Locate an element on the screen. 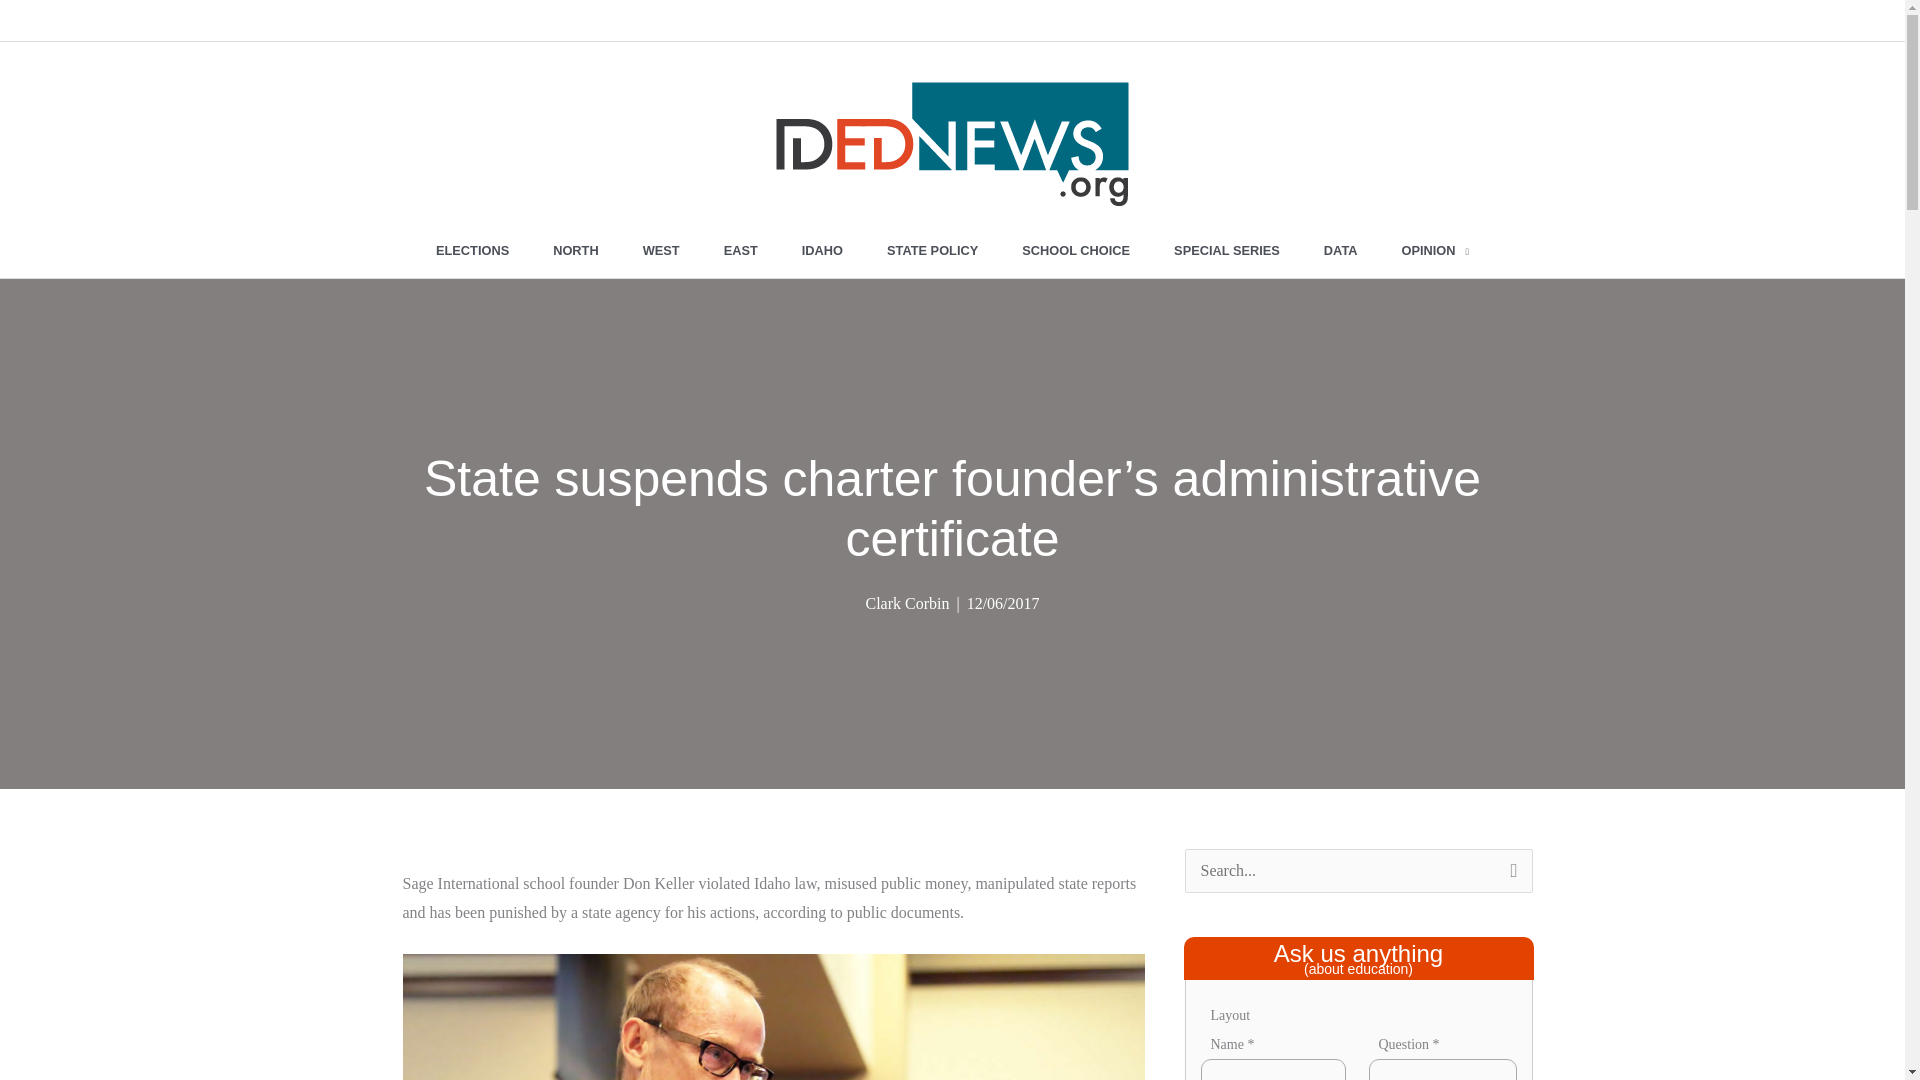 Image resolution: width=1920 pixels, height=1080 pixels. NORTH is located at coordinates (576, 250).